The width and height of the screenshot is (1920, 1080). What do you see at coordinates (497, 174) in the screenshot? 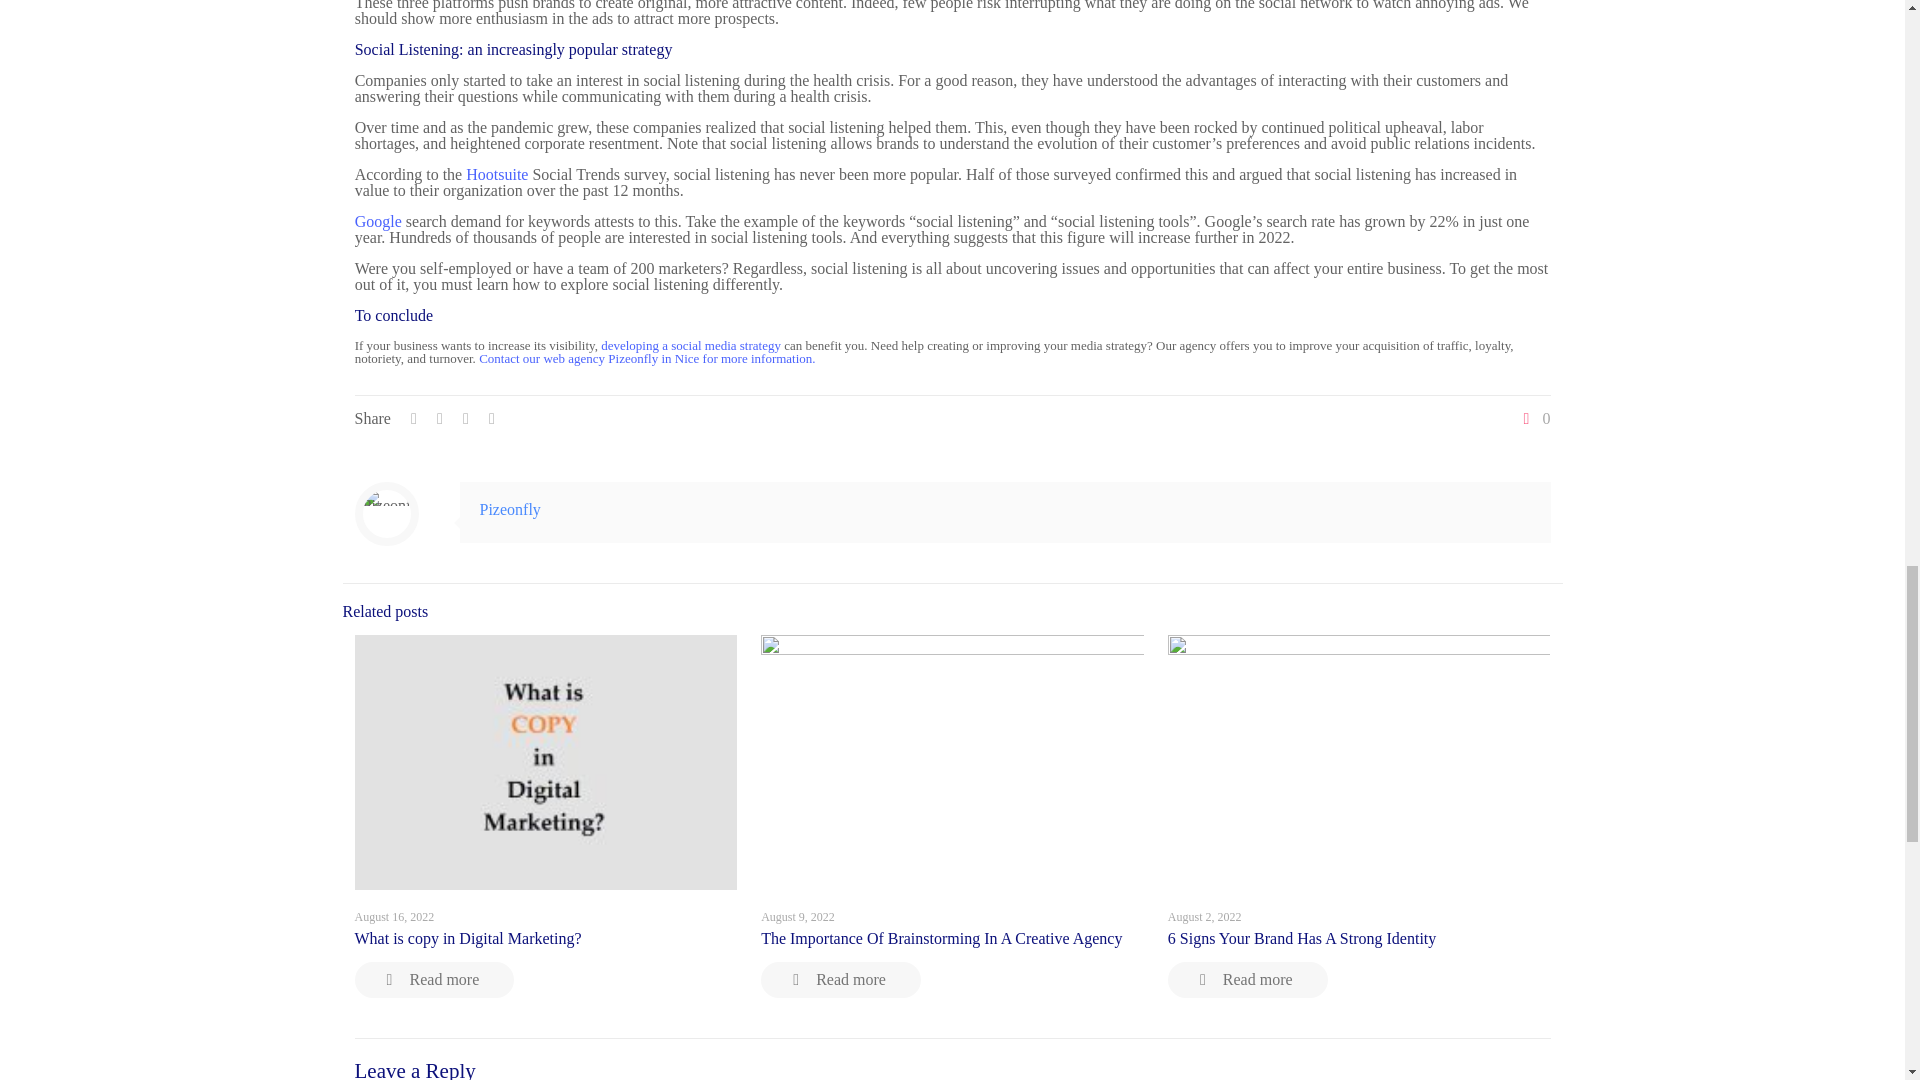
I see `Hootsuite` at bounding box center [497, 174].